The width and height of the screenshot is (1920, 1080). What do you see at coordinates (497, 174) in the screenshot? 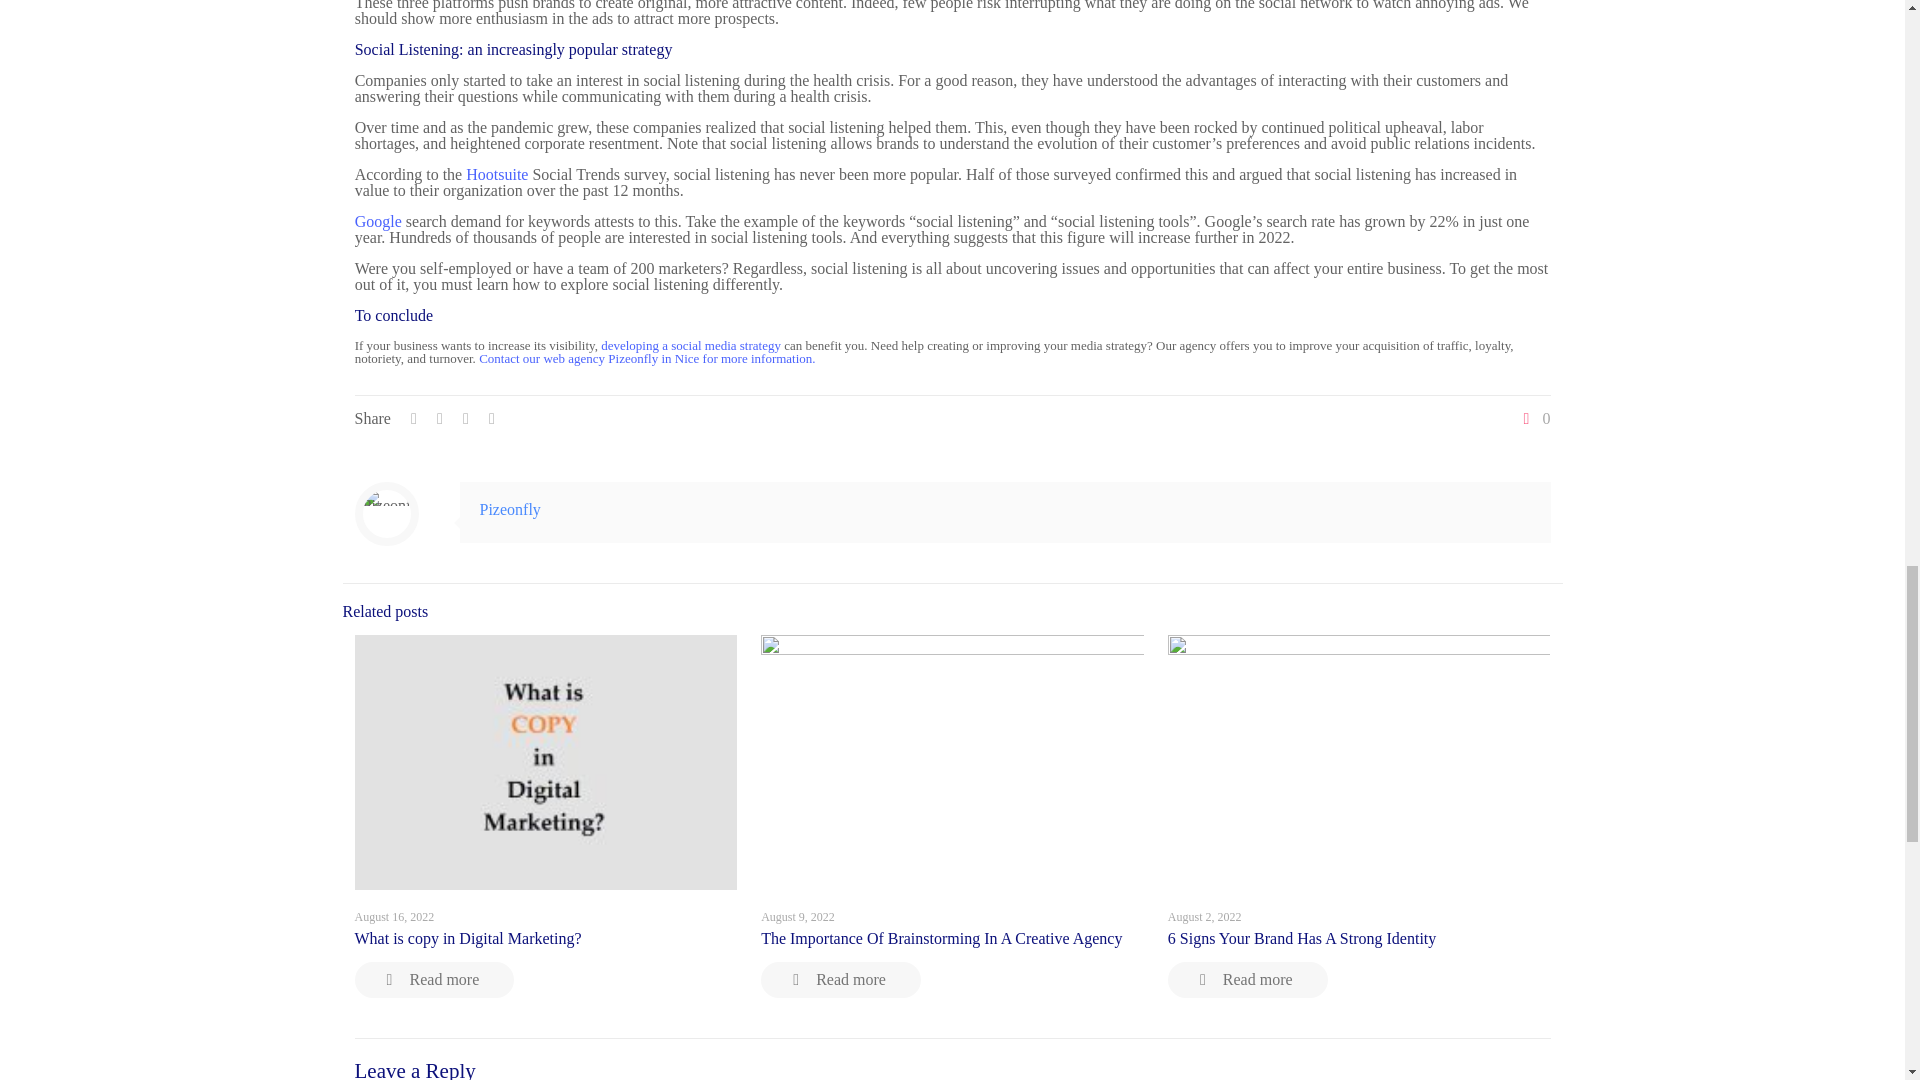
I see `Hootsuite` at bounding box center [497, 174].